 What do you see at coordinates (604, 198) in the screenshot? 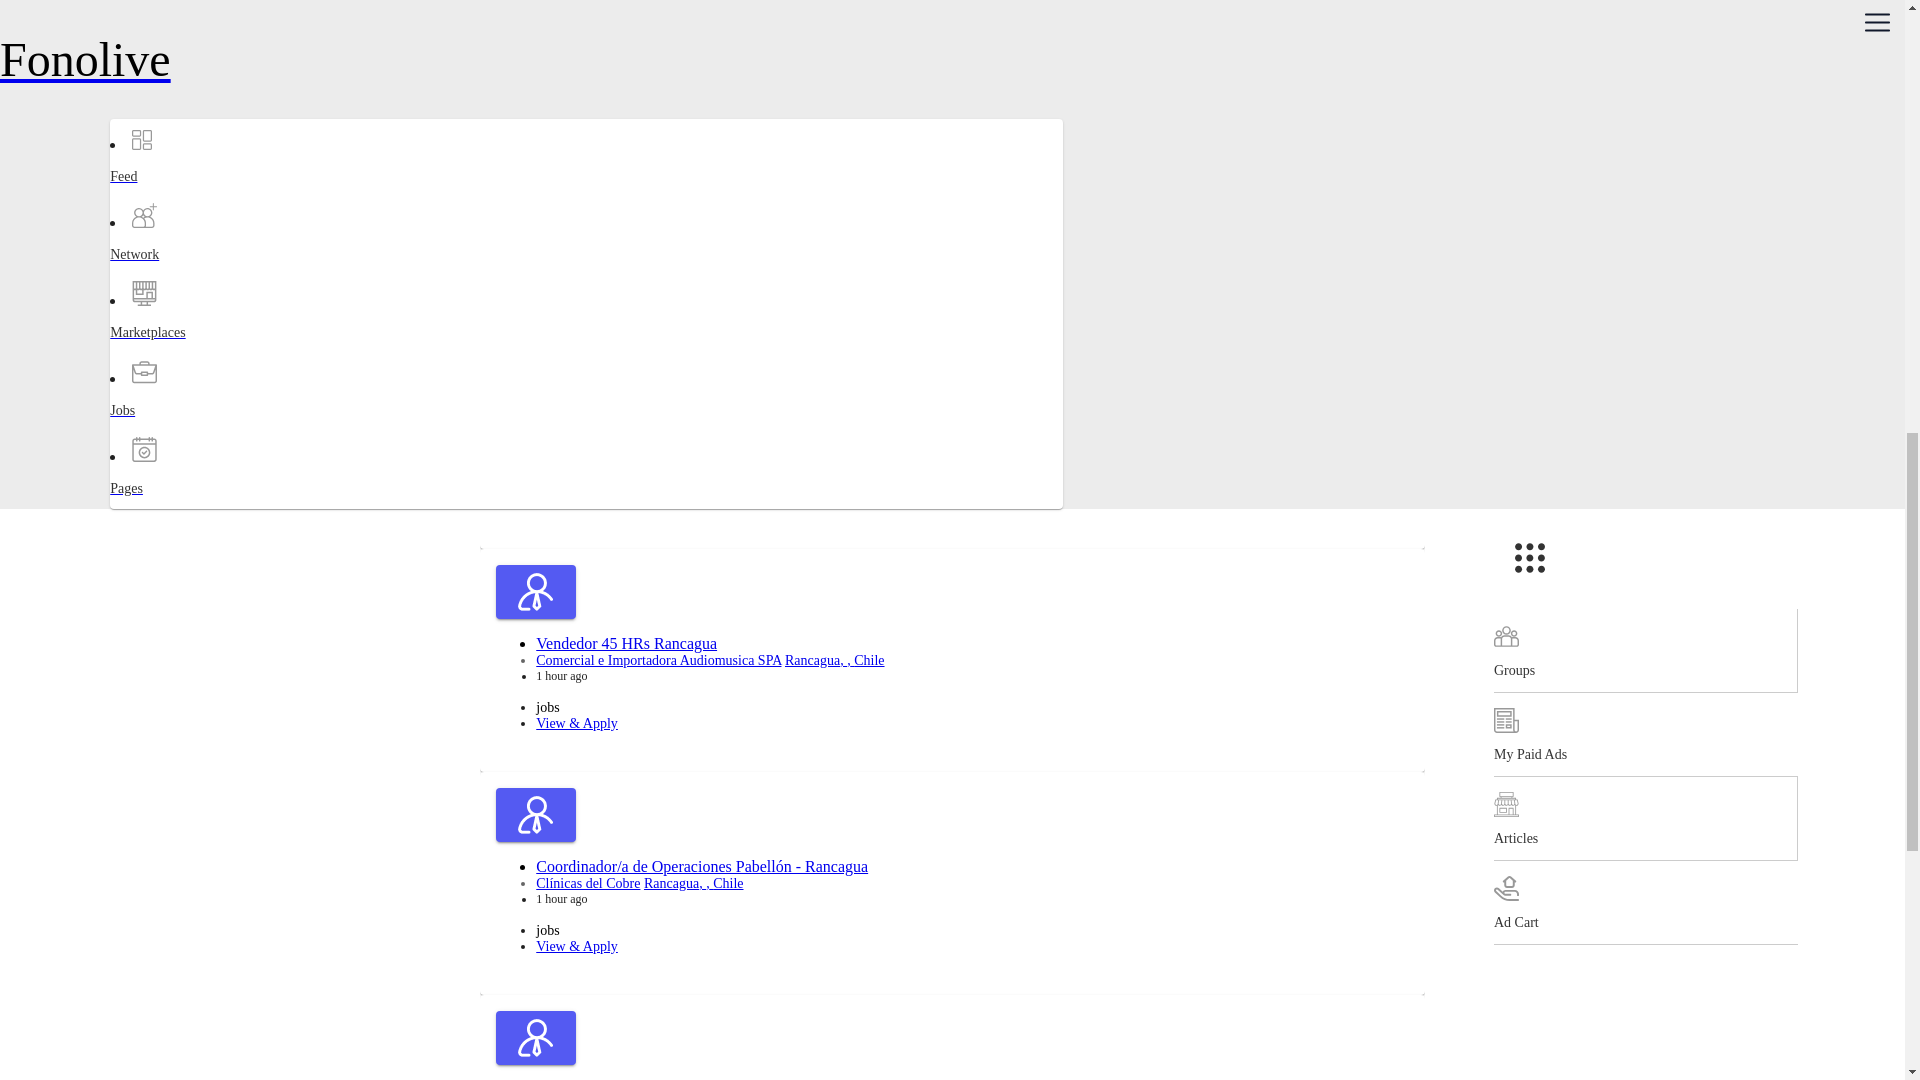
I see `Bodeguero Rancagua` at bounding box center [604, 198].